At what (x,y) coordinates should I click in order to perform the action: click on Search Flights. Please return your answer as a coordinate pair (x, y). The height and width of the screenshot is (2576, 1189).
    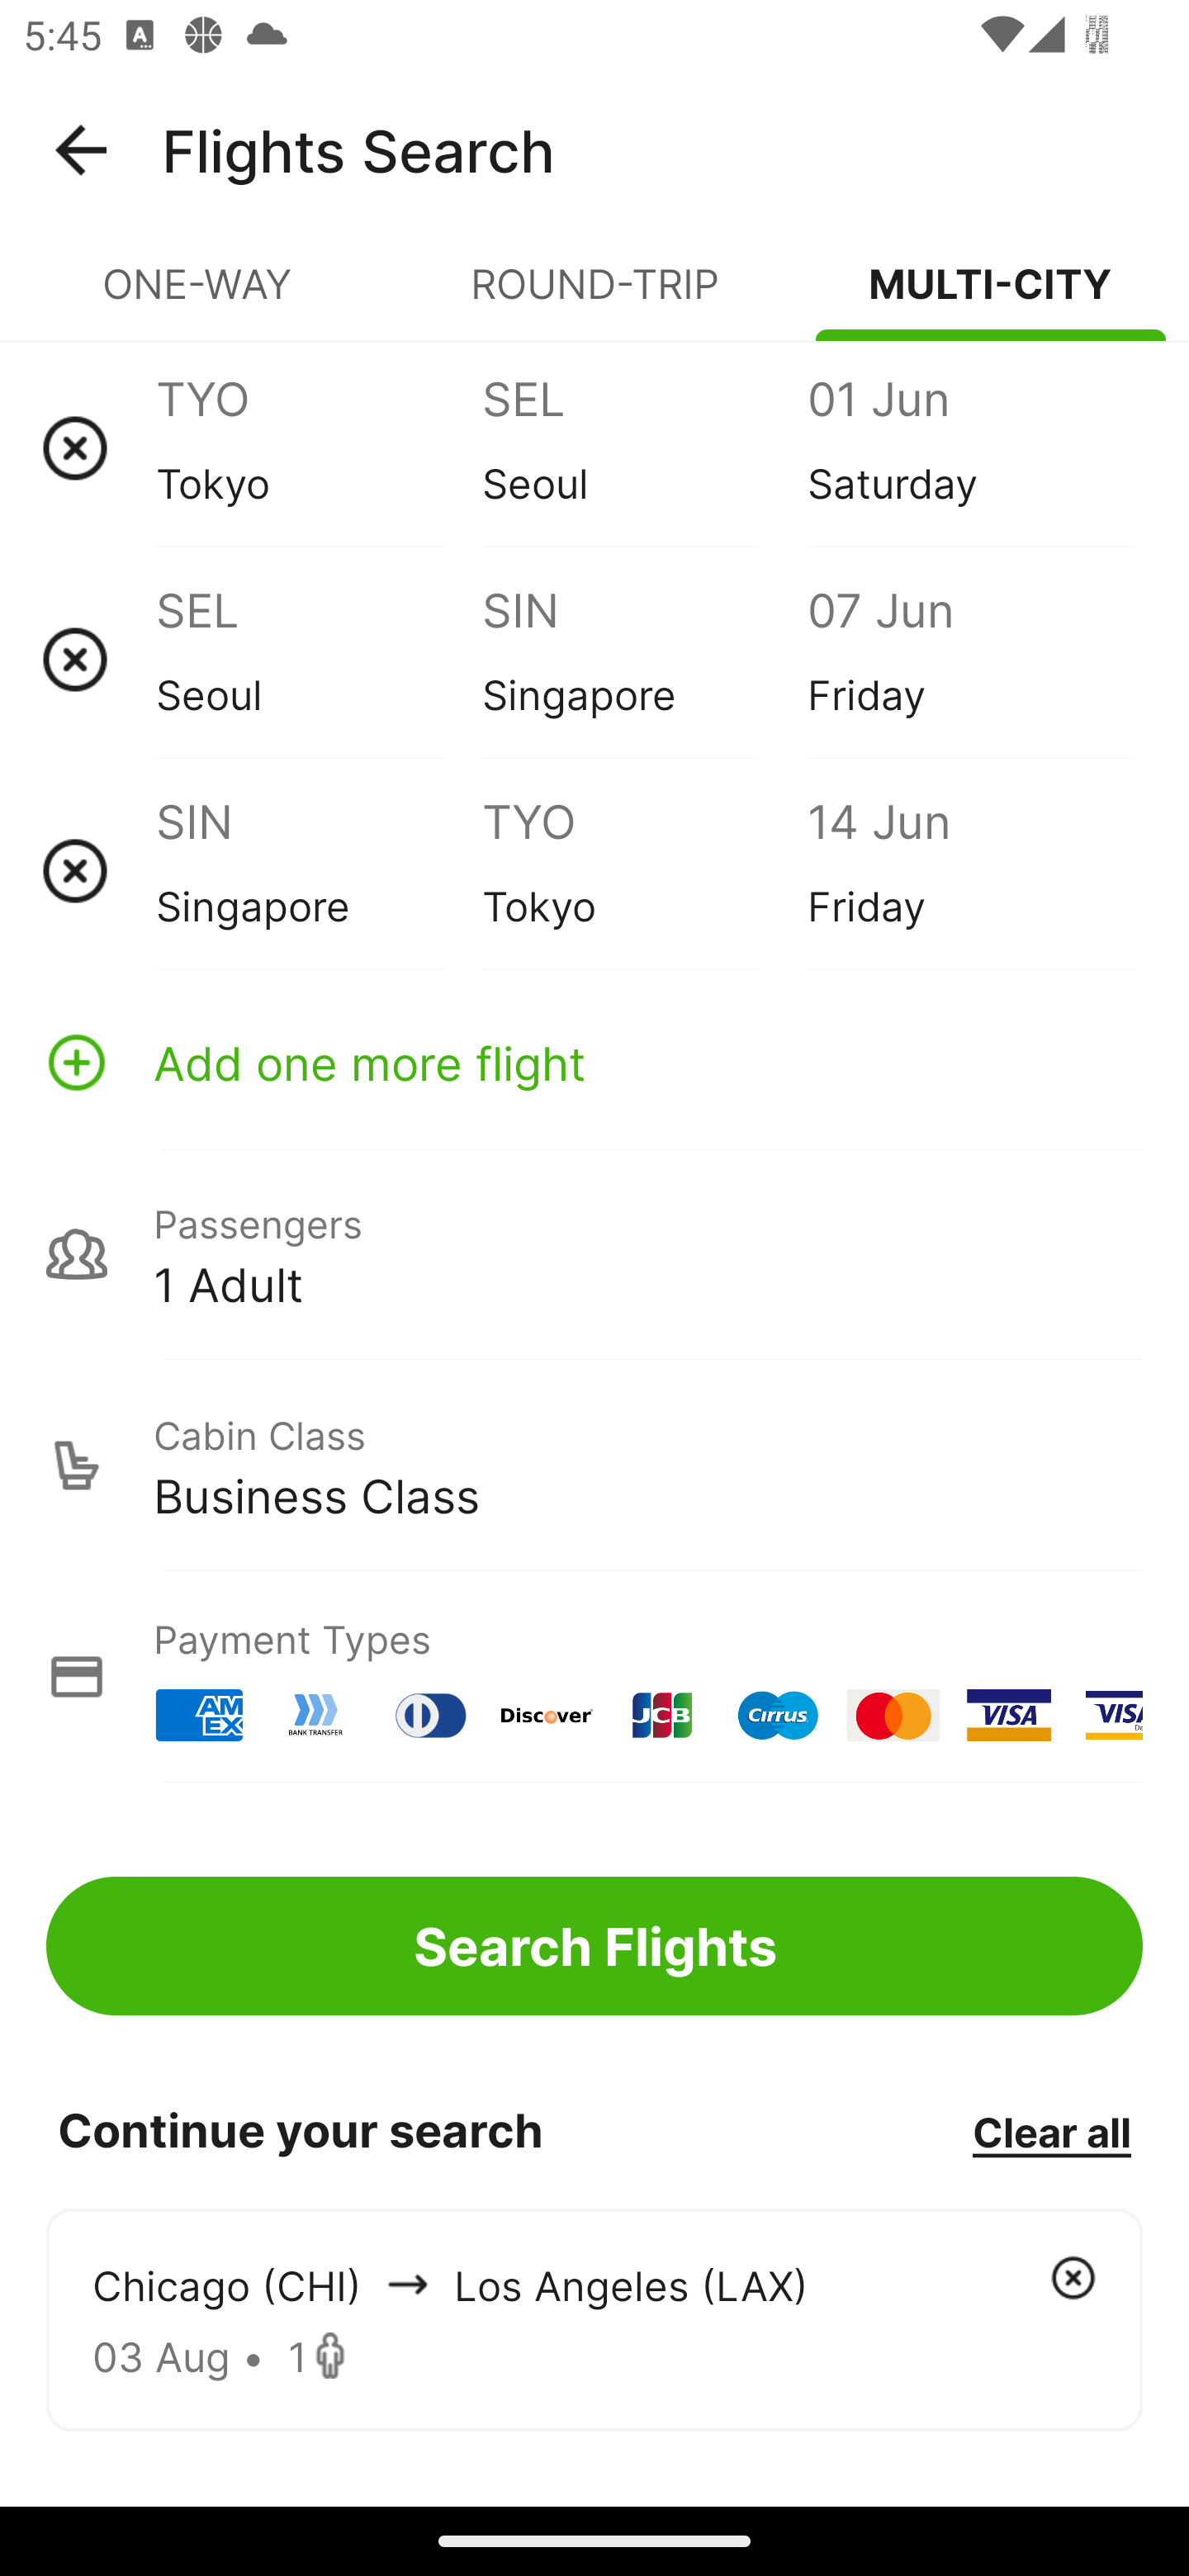
    Looking at the image, I should click on (594, 1945).